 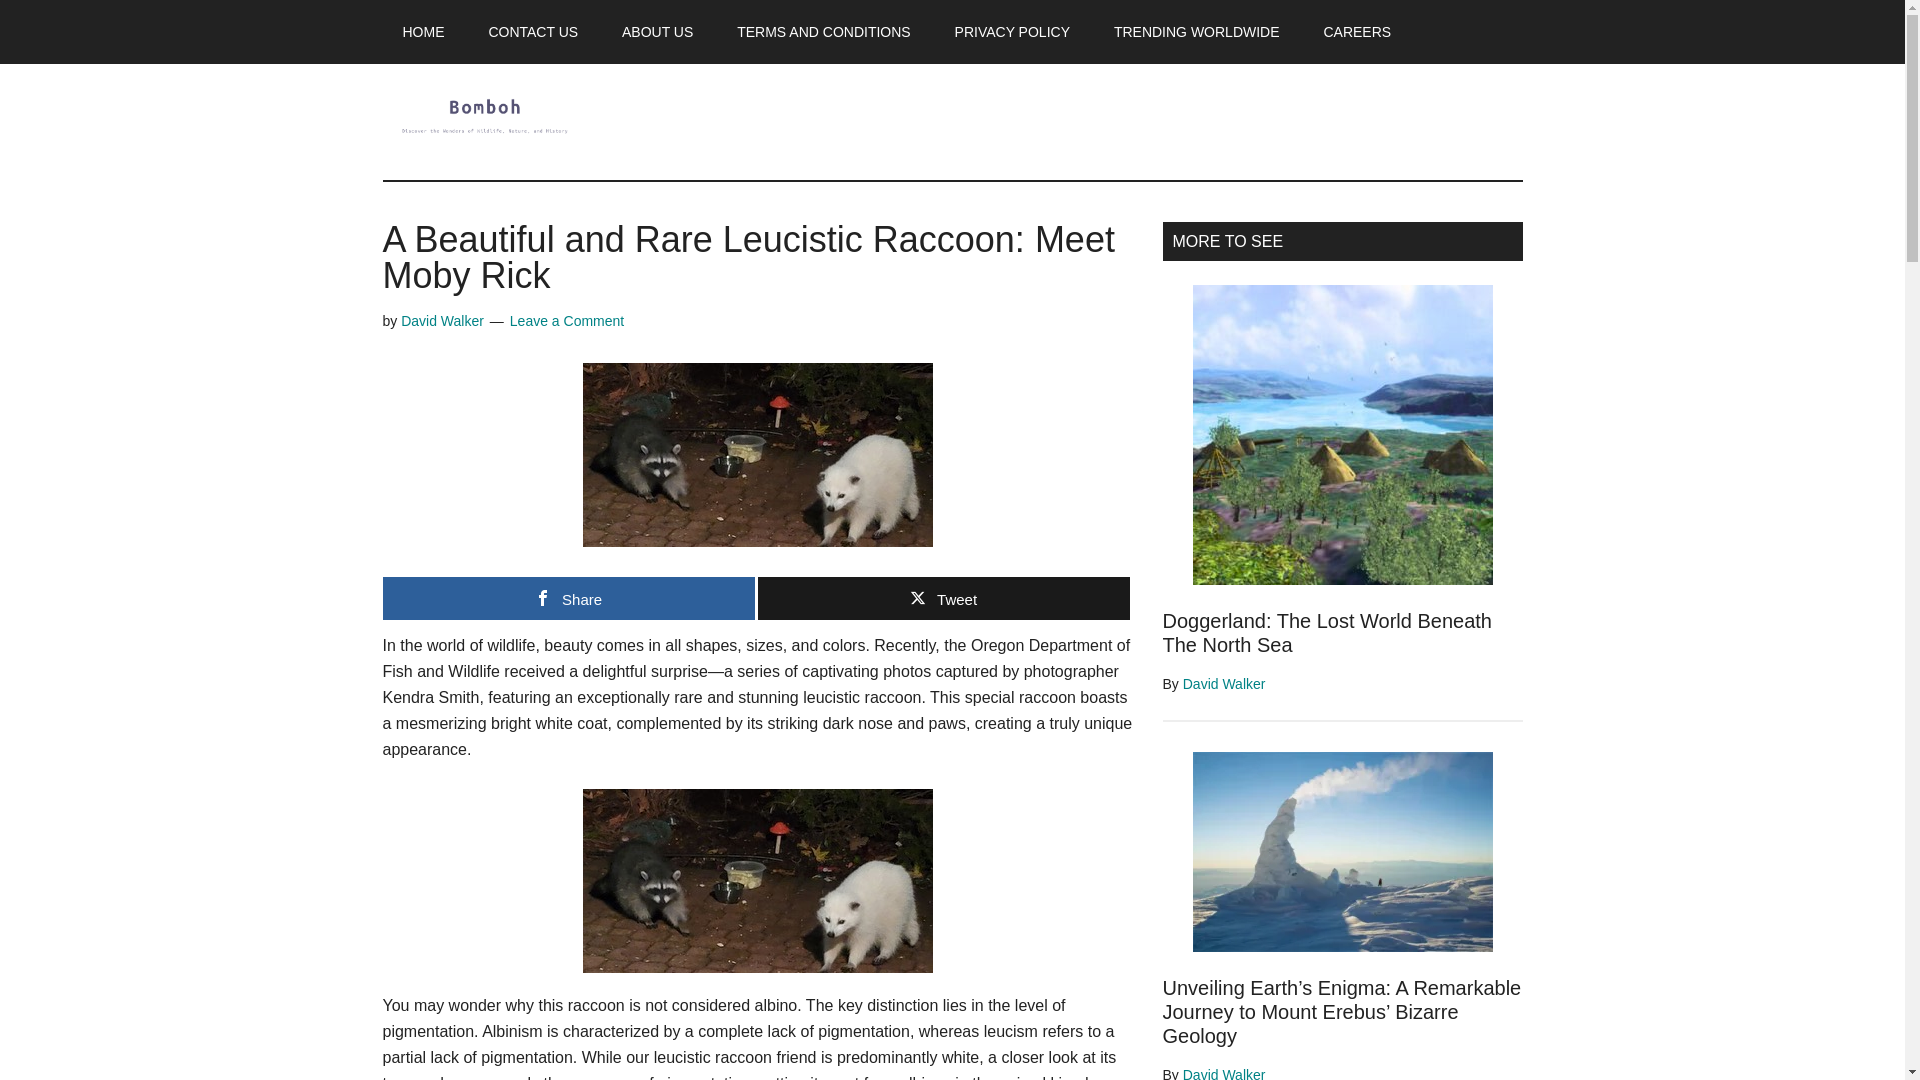 What do you see at coordinates (822, 32) in the screenshot?
I see `TERMS AND CONDITIONS` at bounding box center [822, 32].